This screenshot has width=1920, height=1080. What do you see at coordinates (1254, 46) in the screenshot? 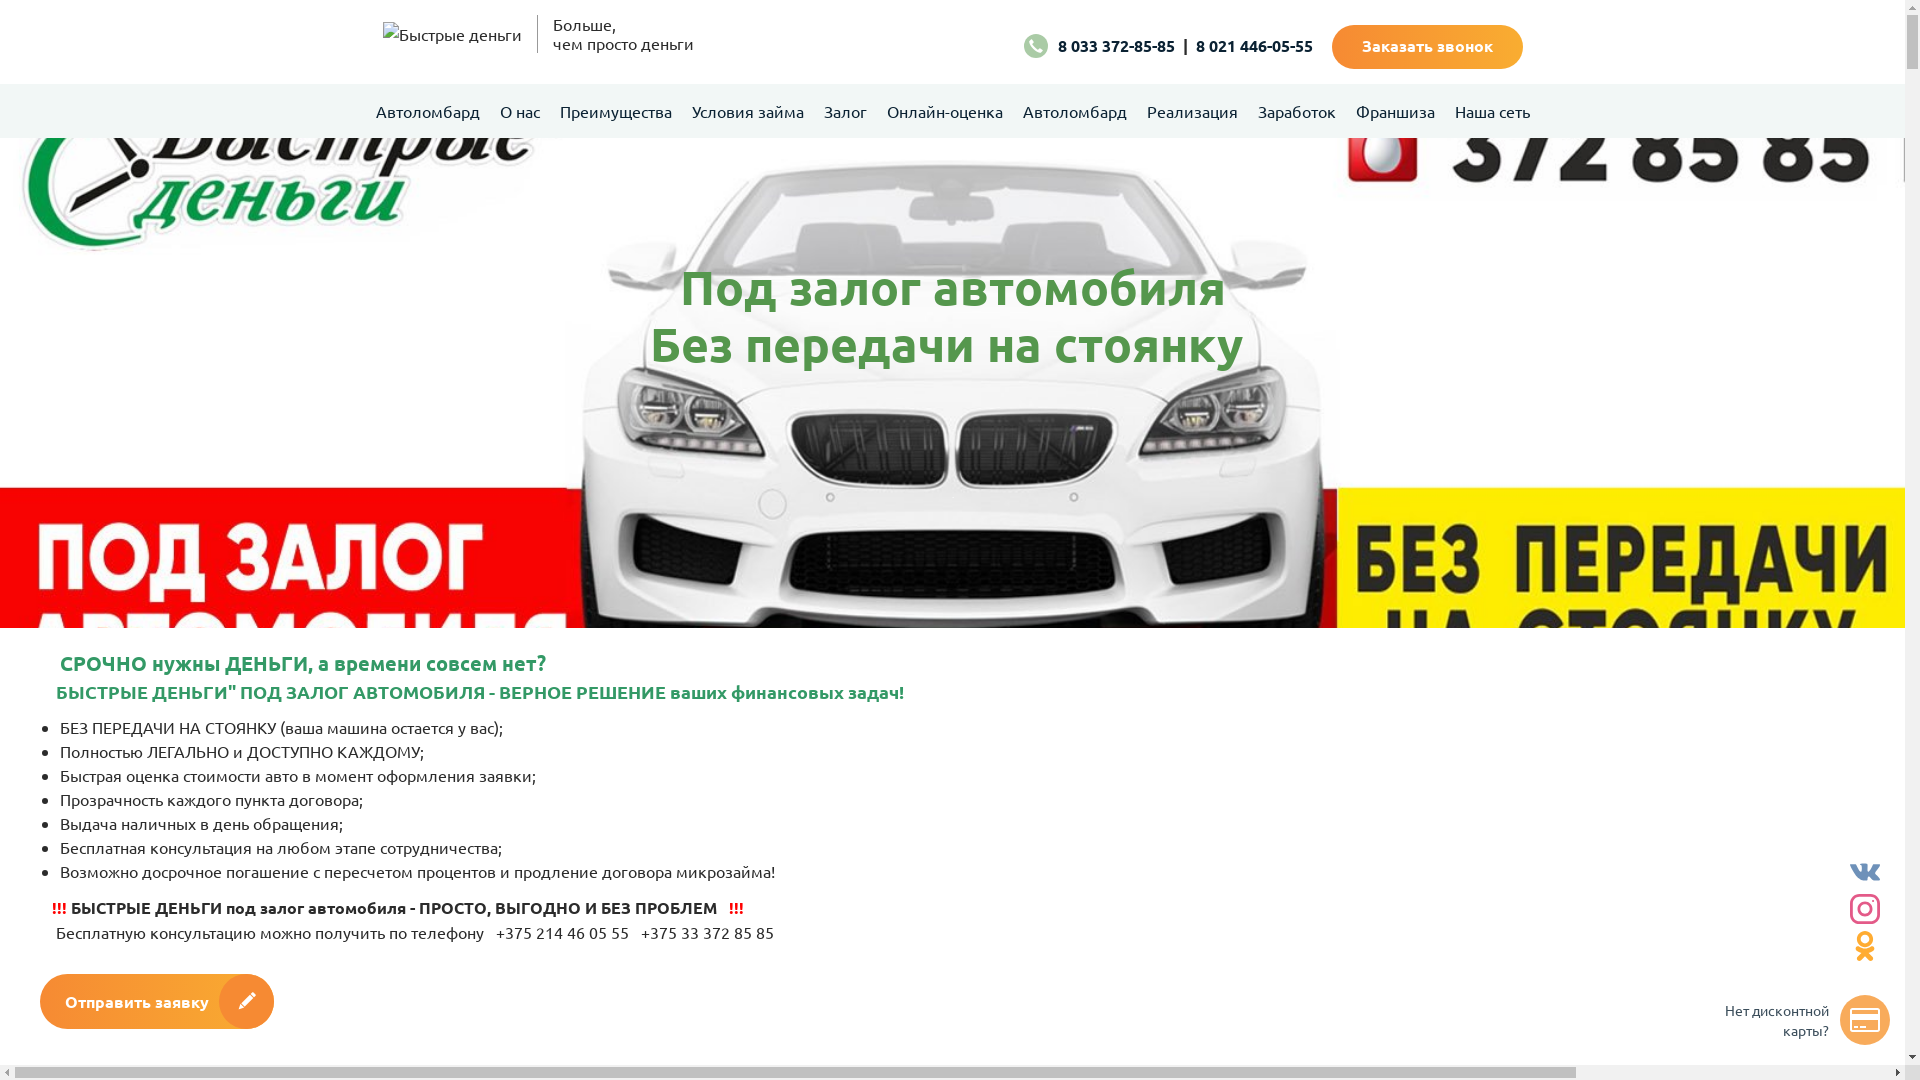
I see `8 021 446-05-55` at bounding box center [1254, 46].